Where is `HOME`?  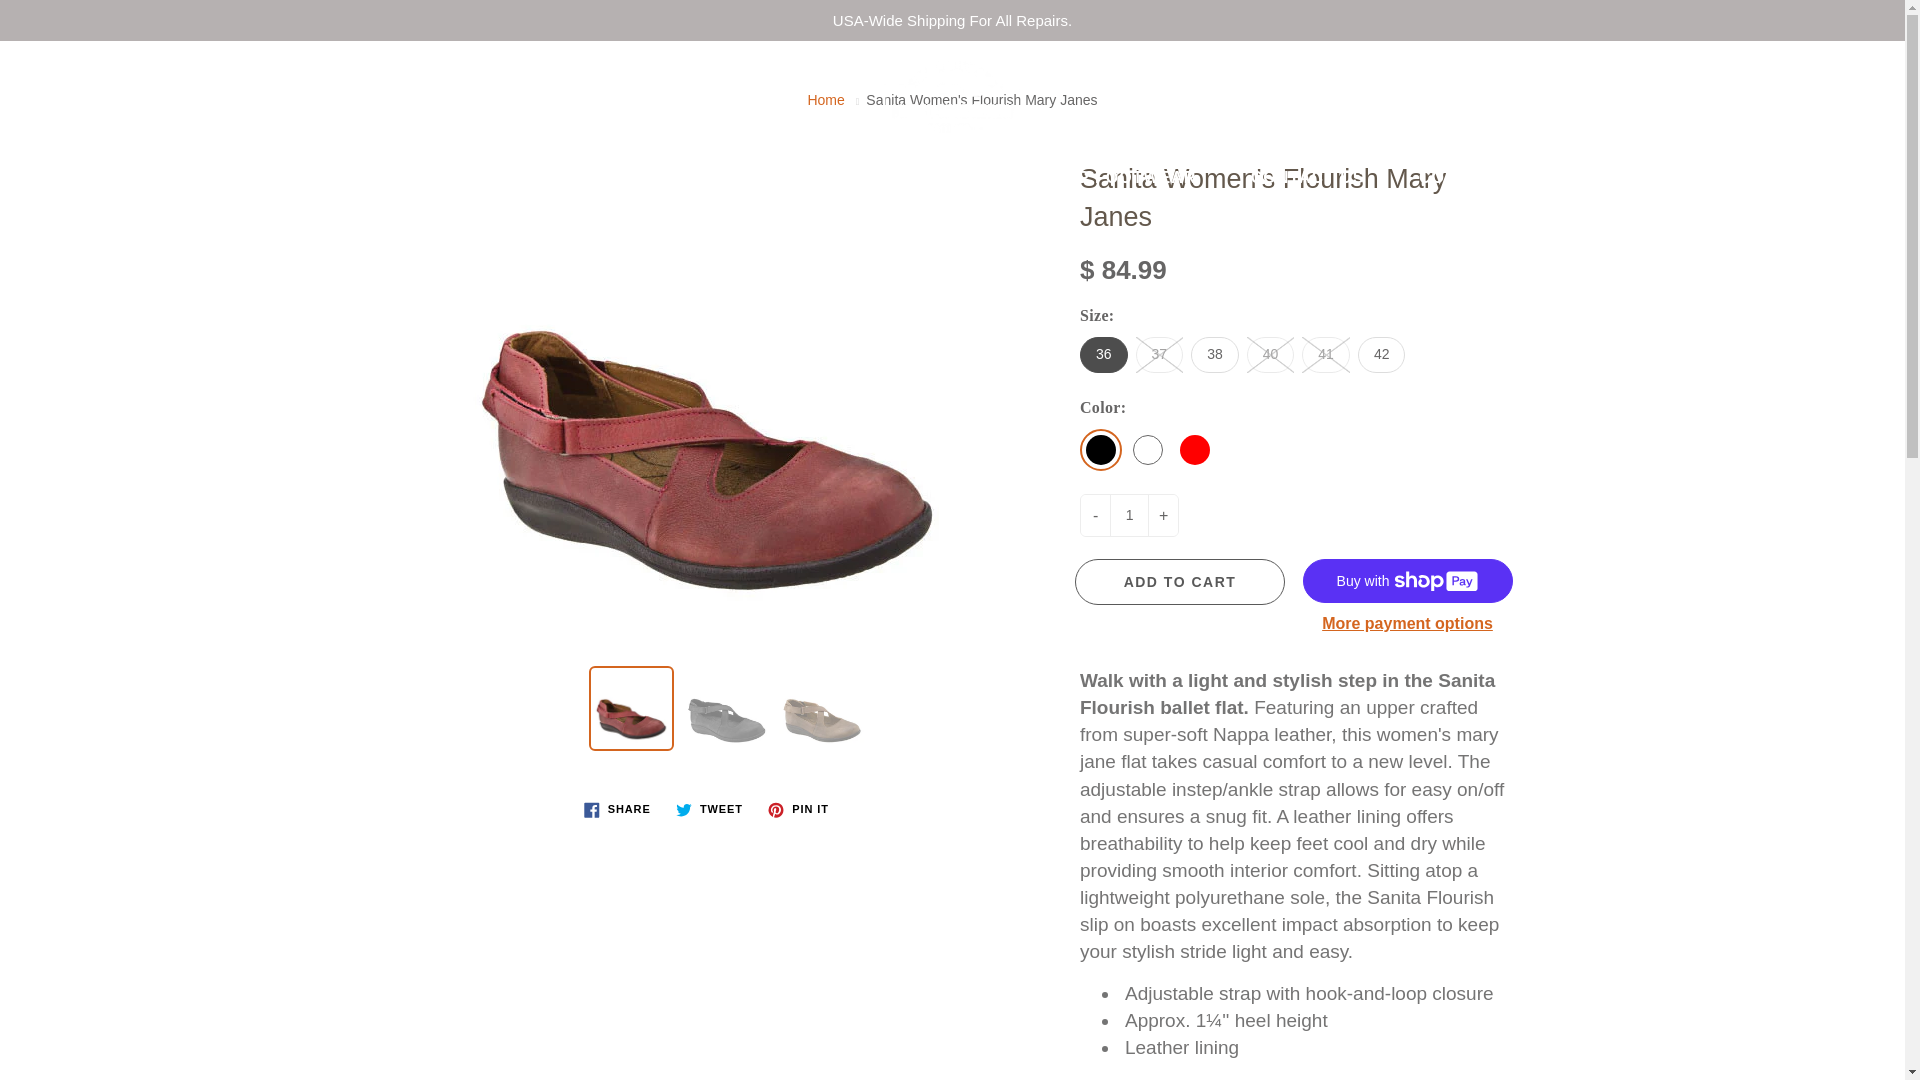 HOME is located at coordinates (367, 178).